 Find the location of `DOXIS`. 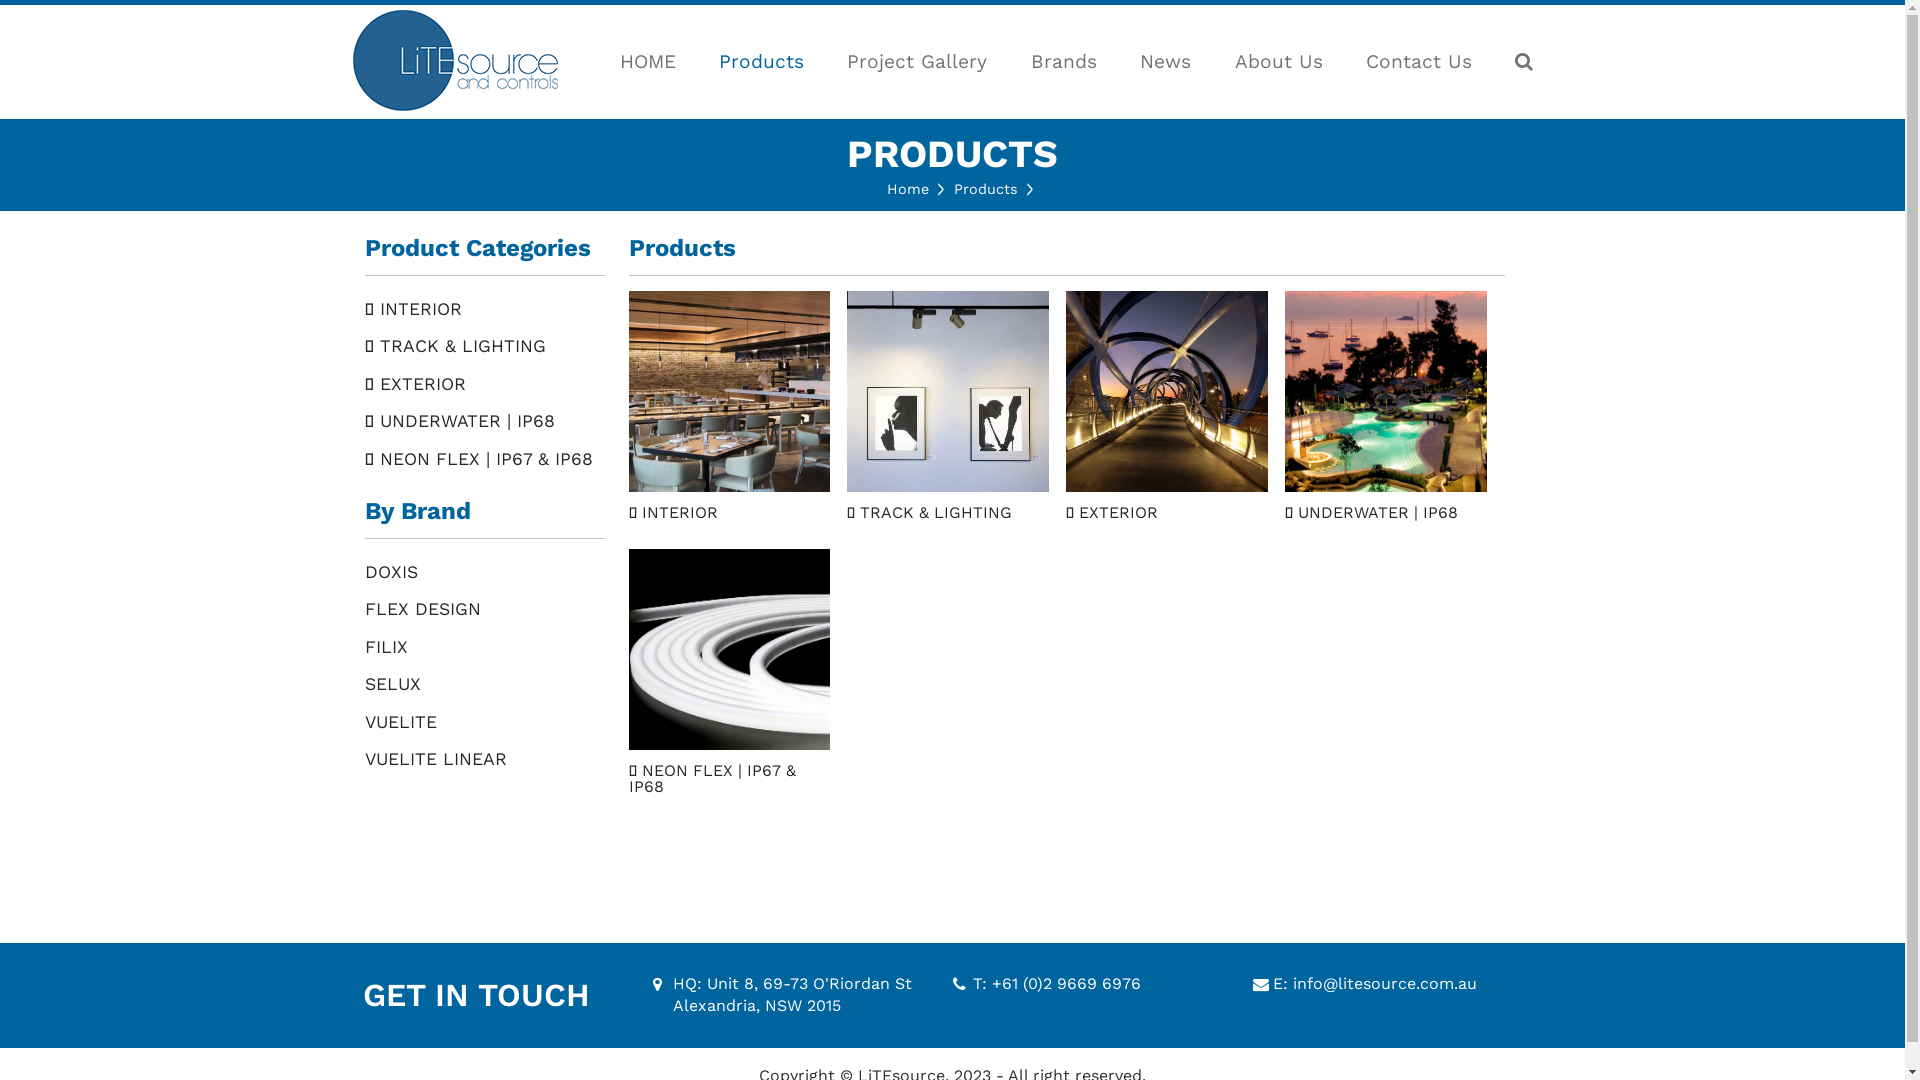

DOXIS is located at coordinates (484, 573).